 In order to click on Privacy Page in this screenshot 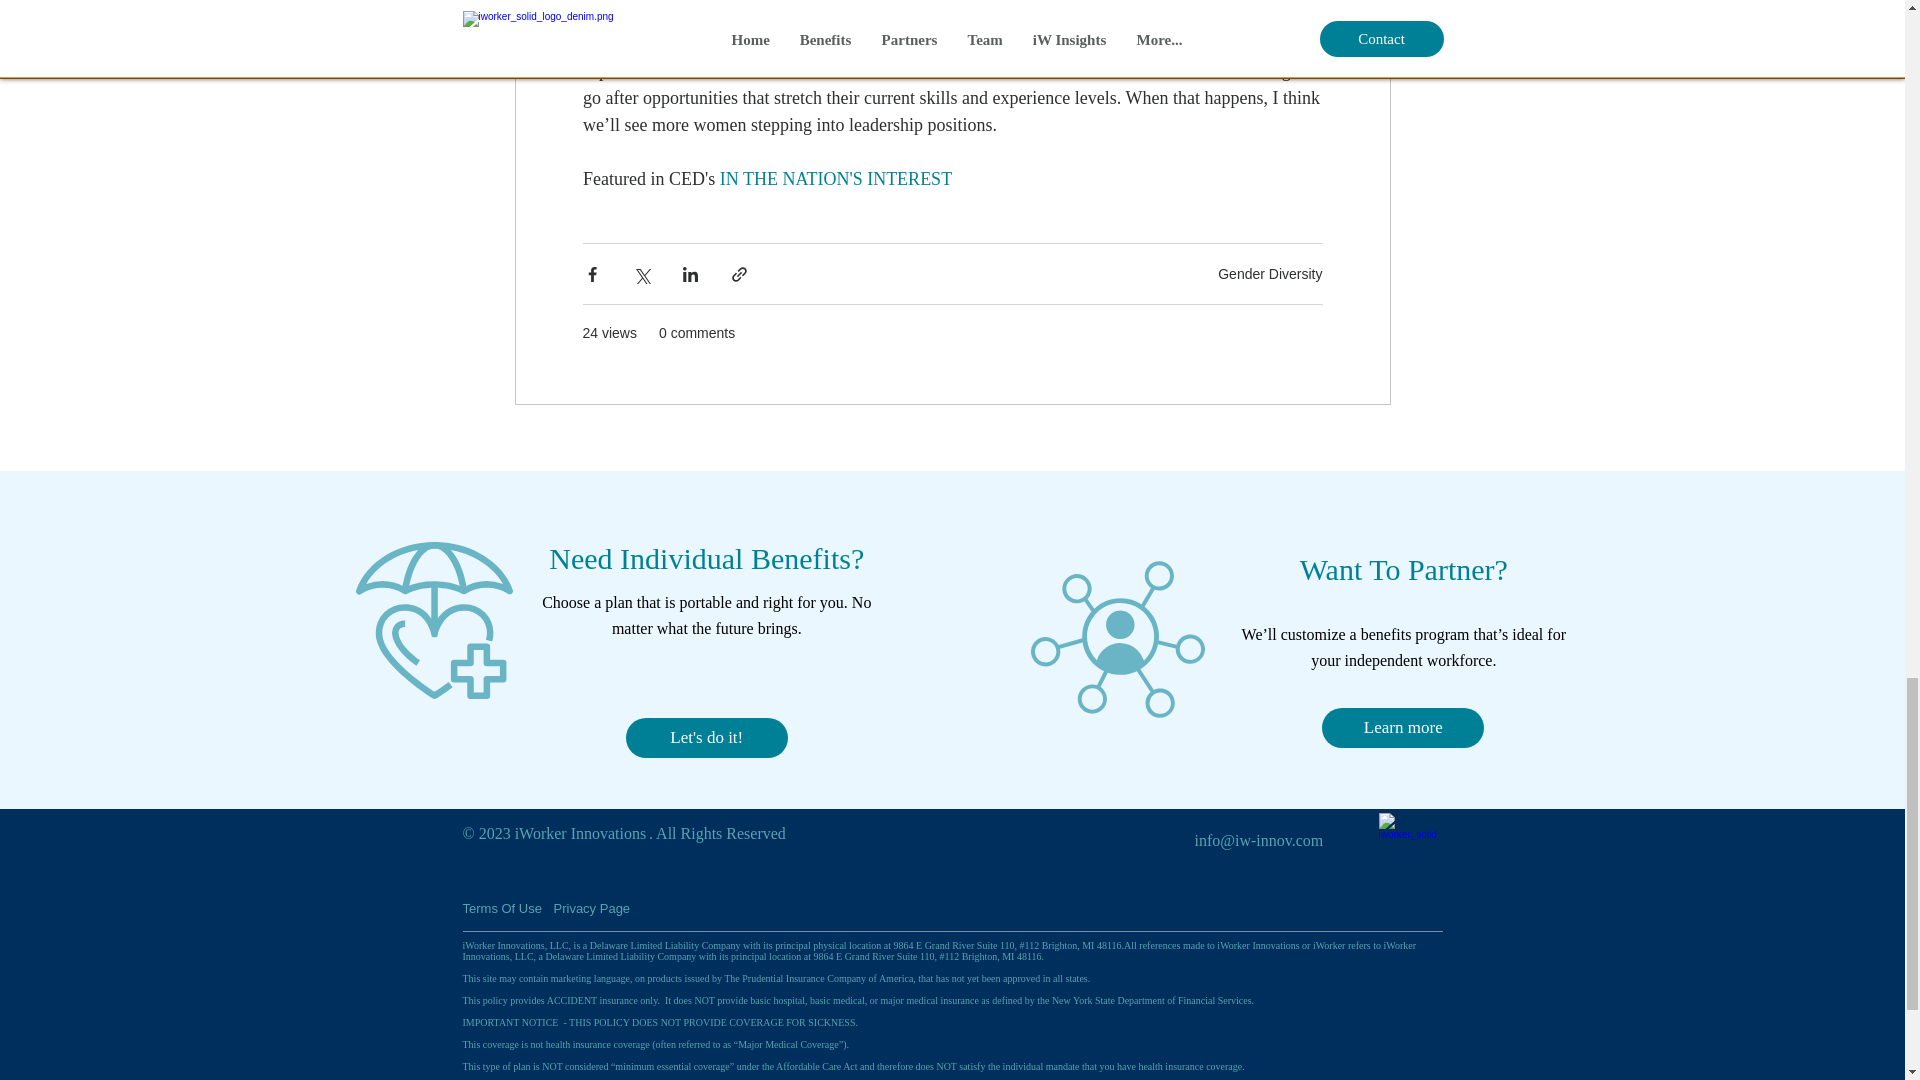, I will do `click(600, 909)`.